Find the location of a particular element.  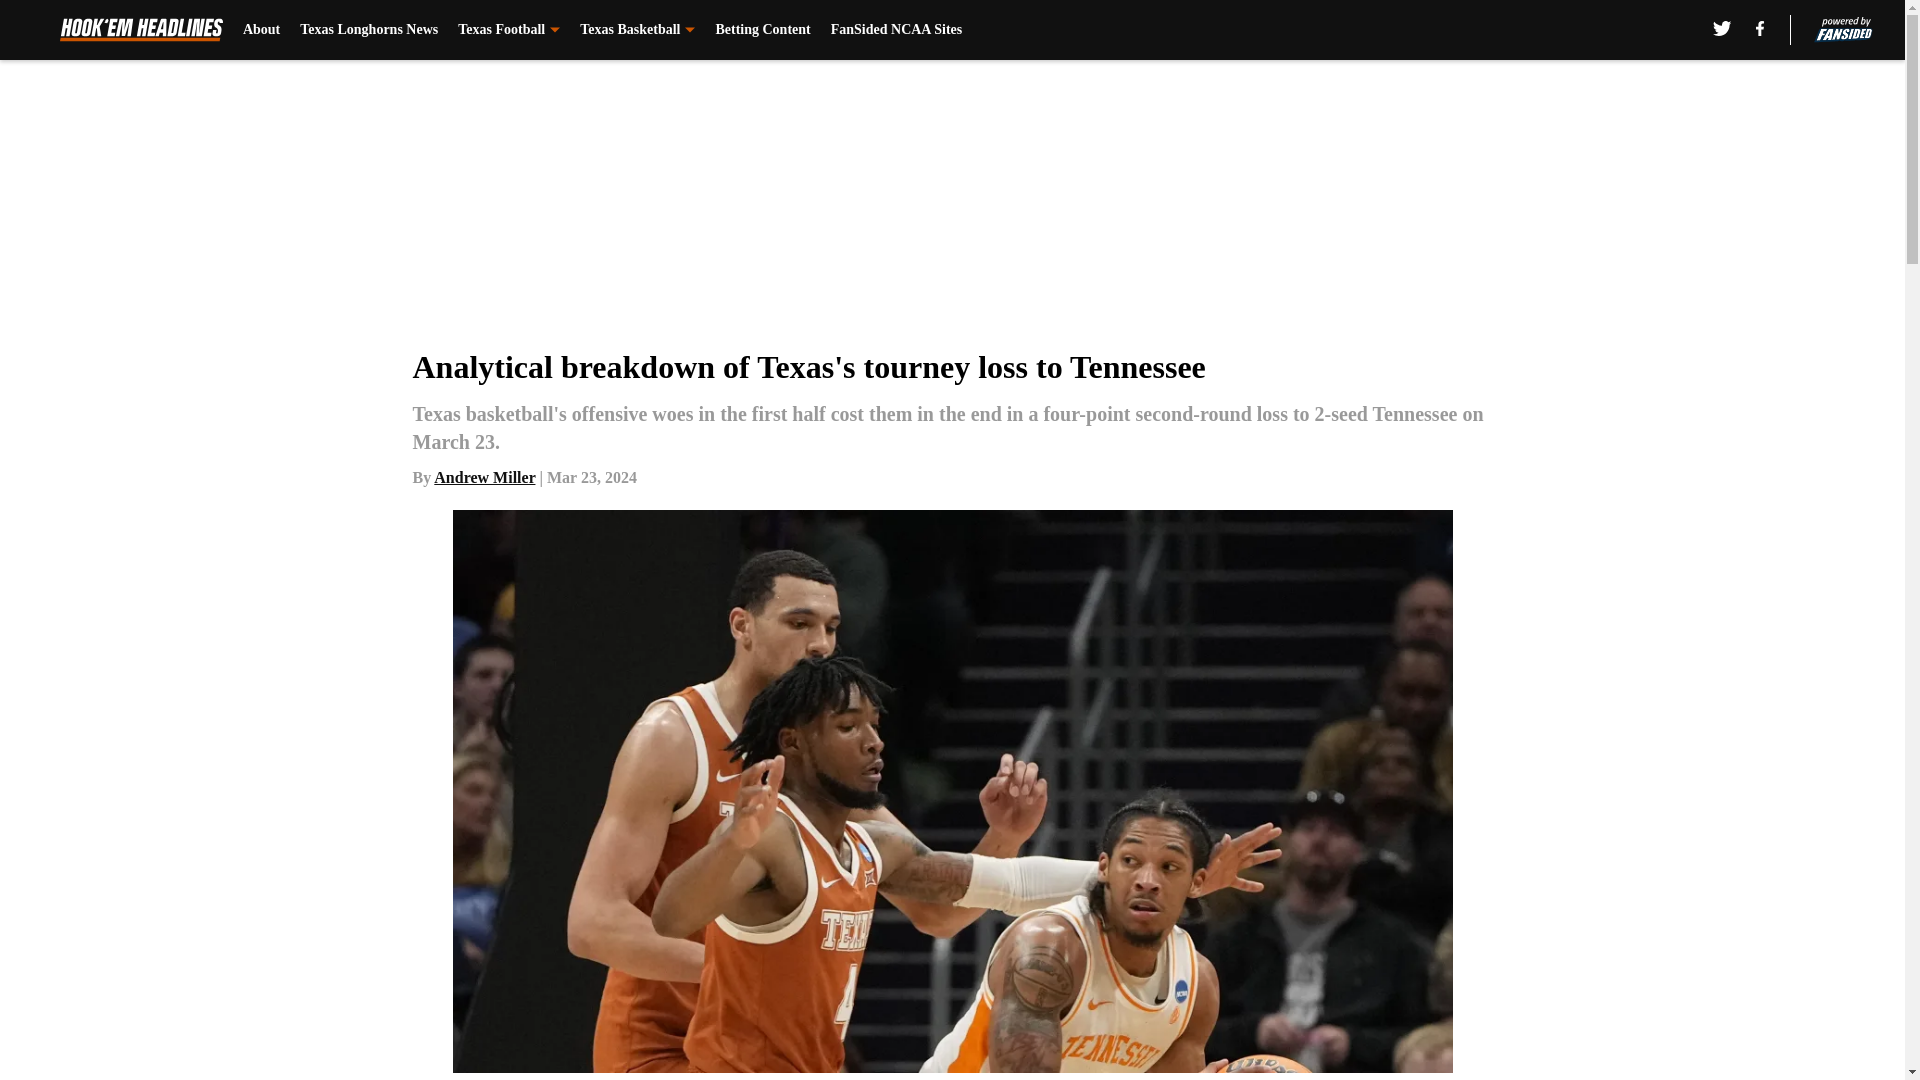

FanSided NCAA Sites is located at coordinates (896, 30).